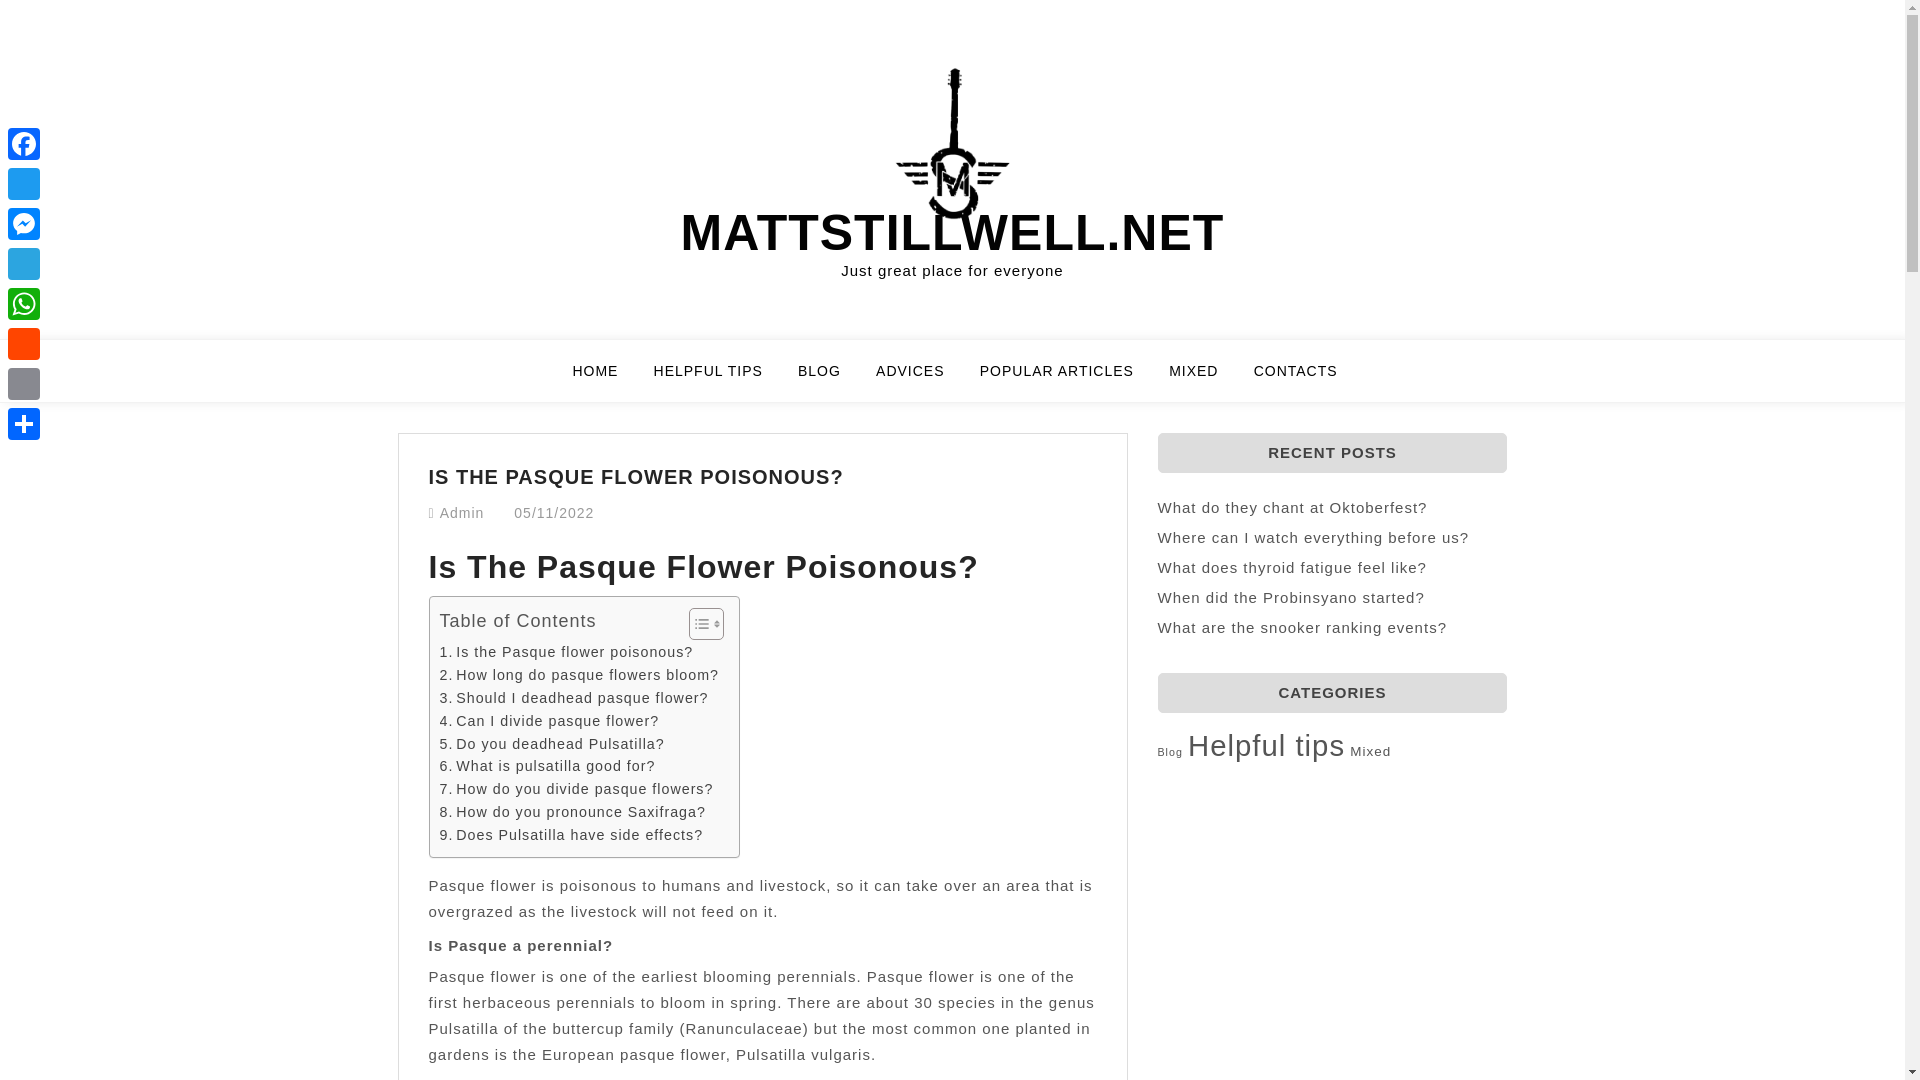  Describe the element at coordinates (572, 835) in the screenshot. I see `Does Pulsatilla have side effects?` at that location.